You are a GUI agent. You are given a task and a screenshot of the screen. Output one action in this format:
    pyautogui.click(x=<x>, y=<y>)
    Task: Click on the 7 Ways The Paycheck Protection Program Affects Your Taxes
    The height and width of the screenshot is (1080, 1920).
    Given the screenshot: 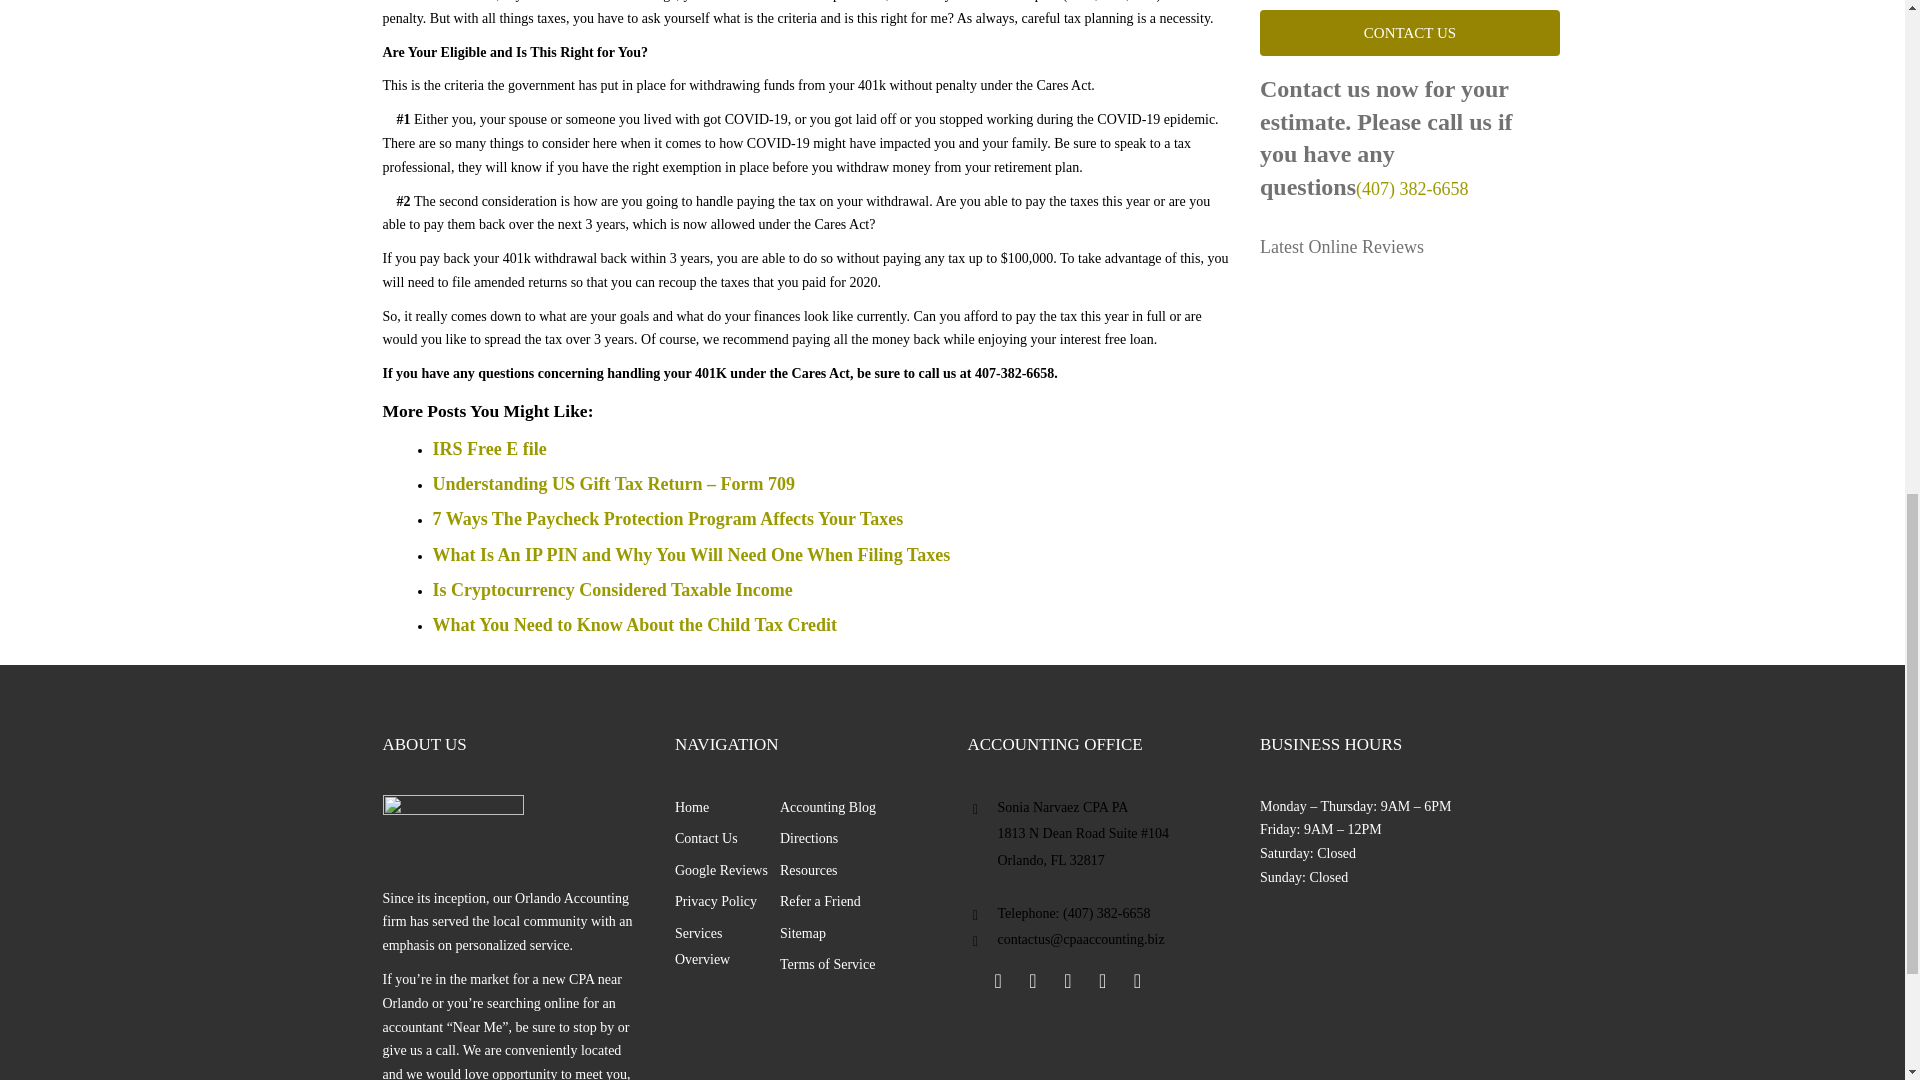 What is the action you would take?
    pyautogui.click(x=667, y=518)
    